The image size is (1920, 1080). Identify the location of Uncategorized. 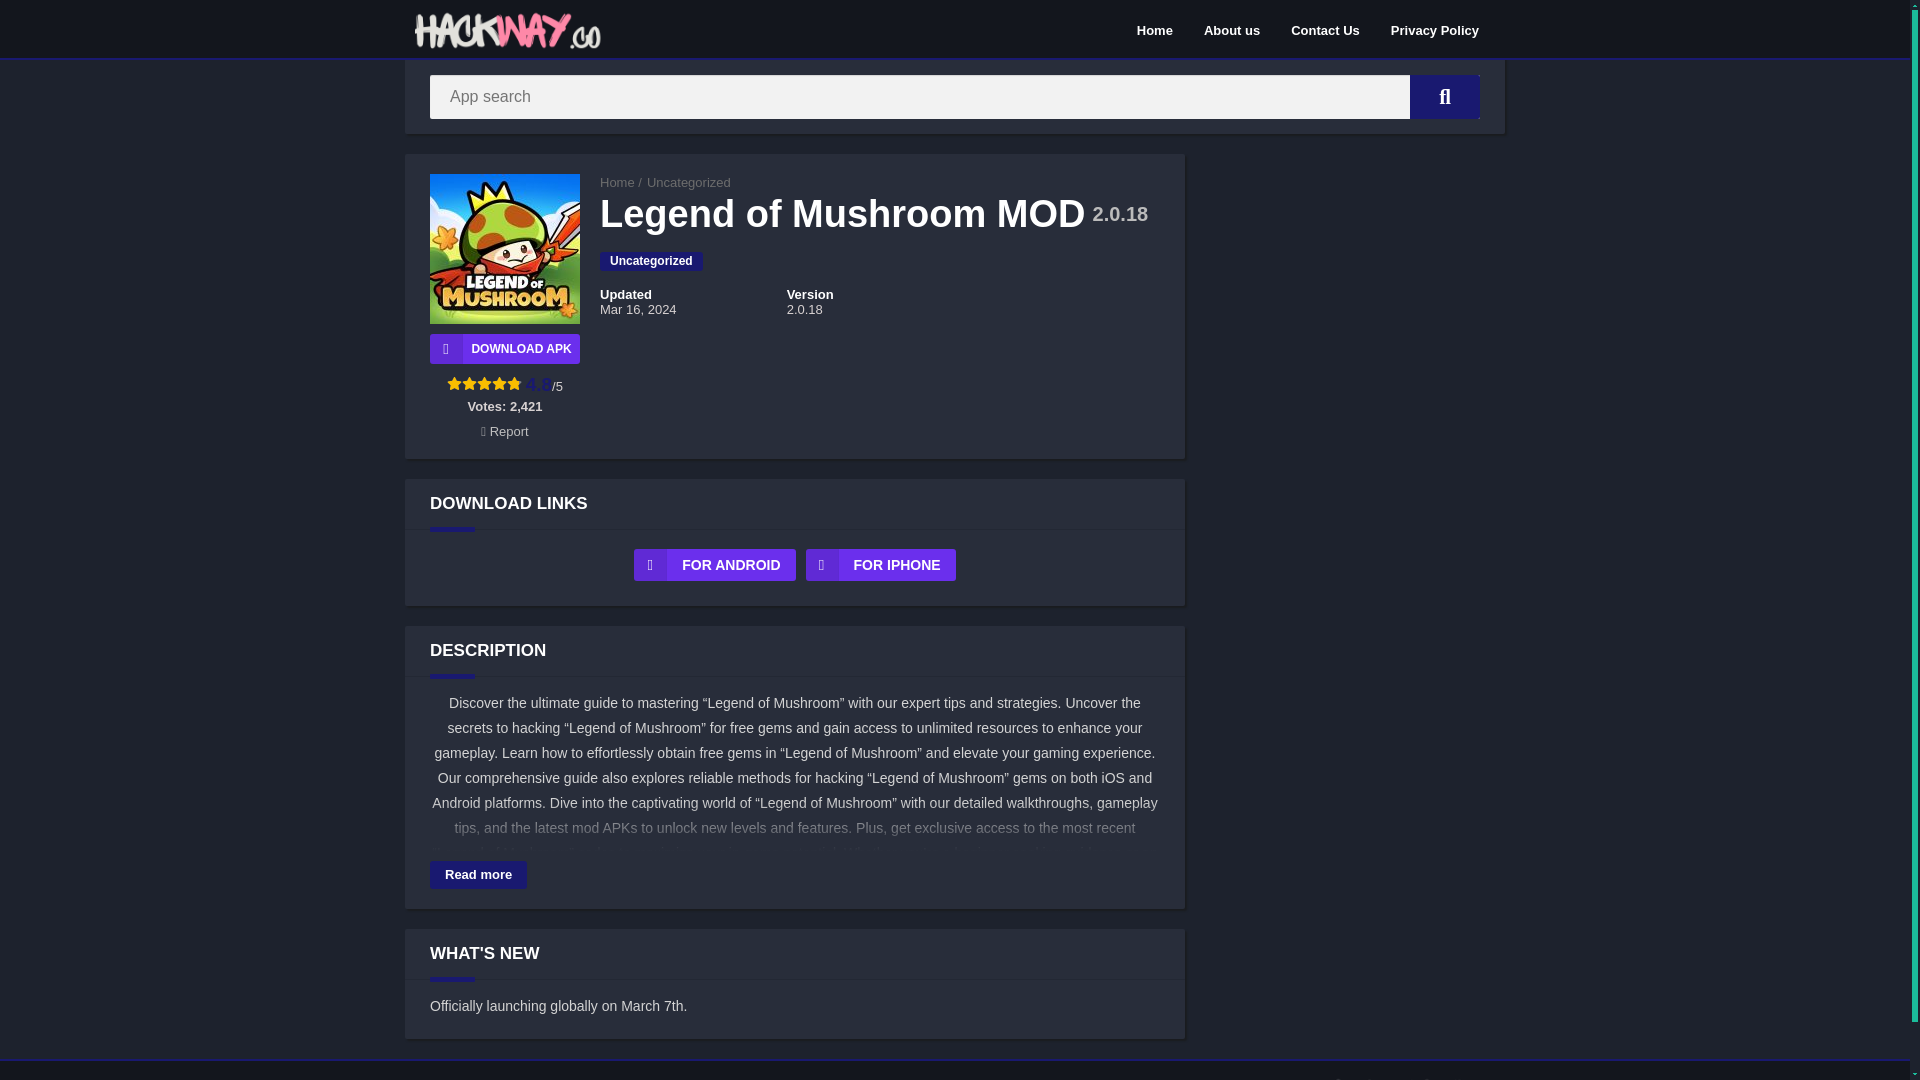
(650, 261).